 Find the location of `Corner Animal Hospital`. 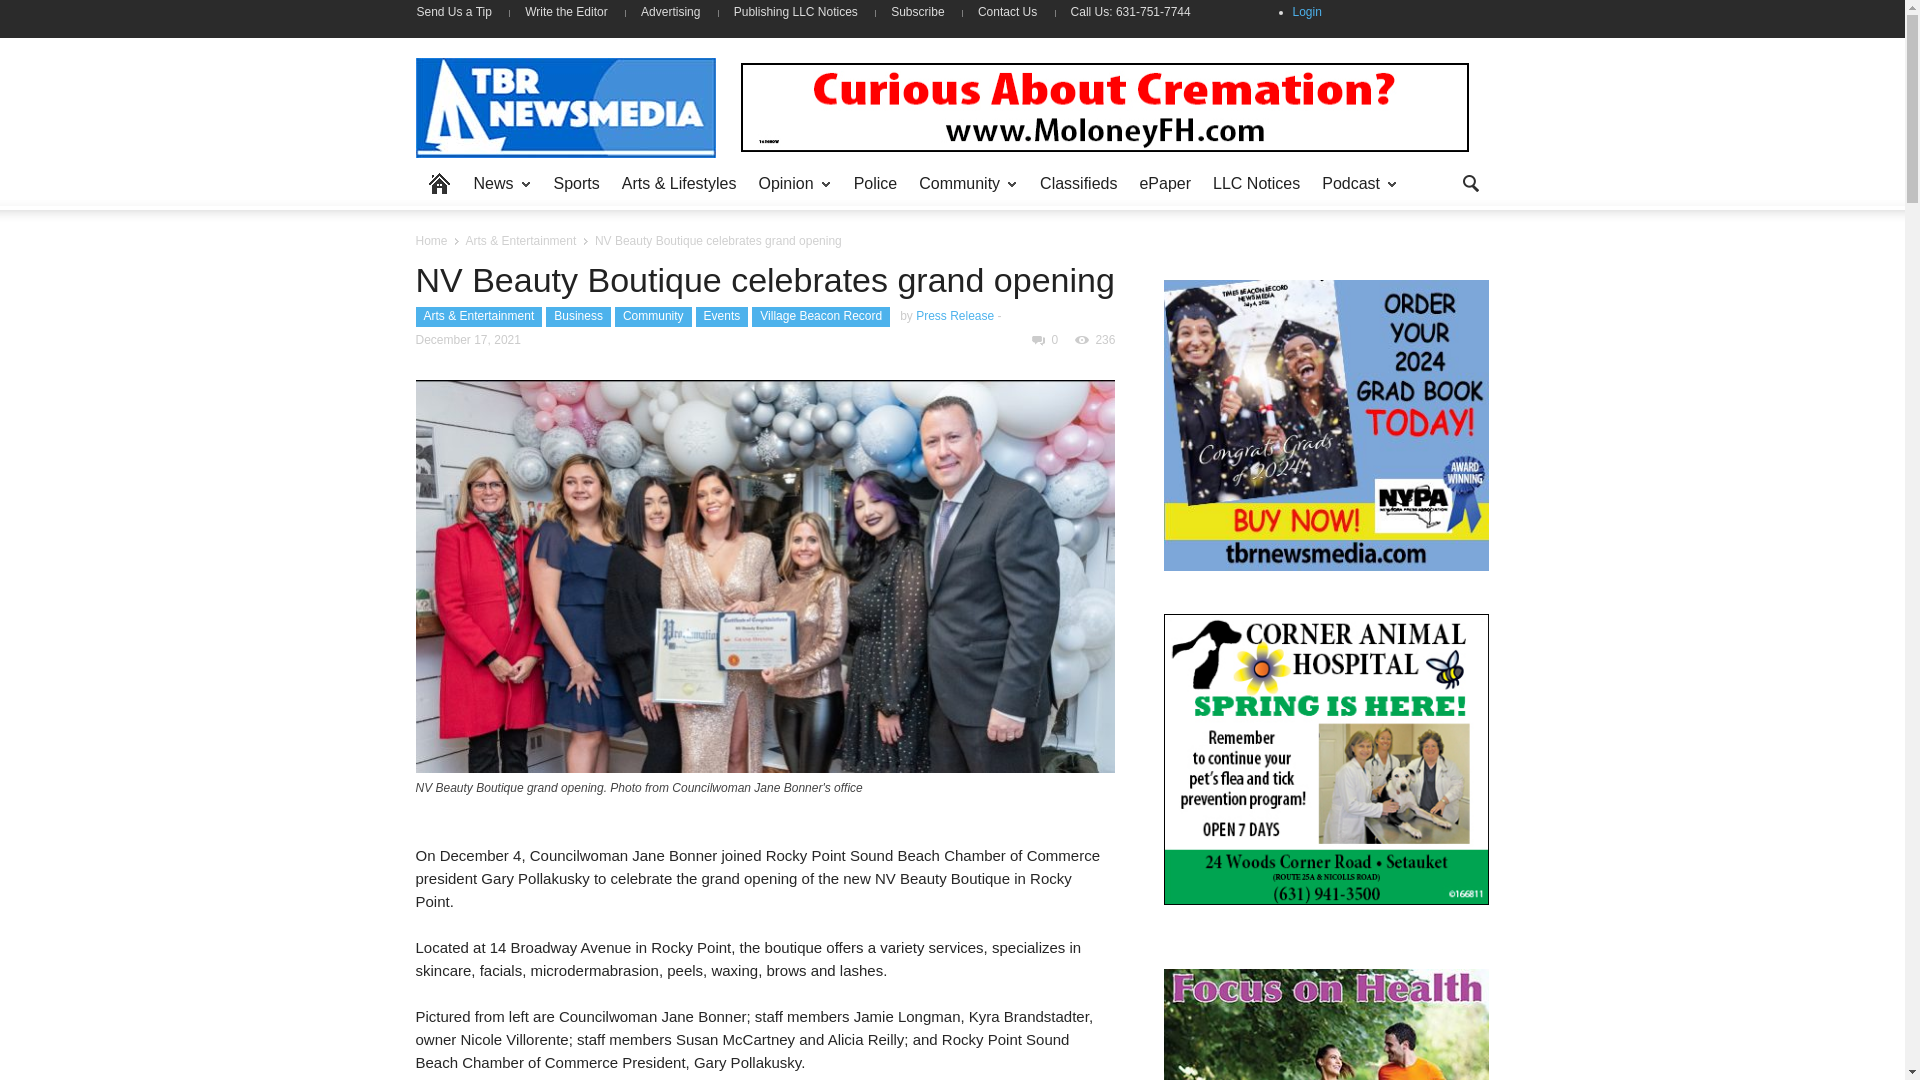

Corner Animal Hospital is located at coordinates (1326, 760).